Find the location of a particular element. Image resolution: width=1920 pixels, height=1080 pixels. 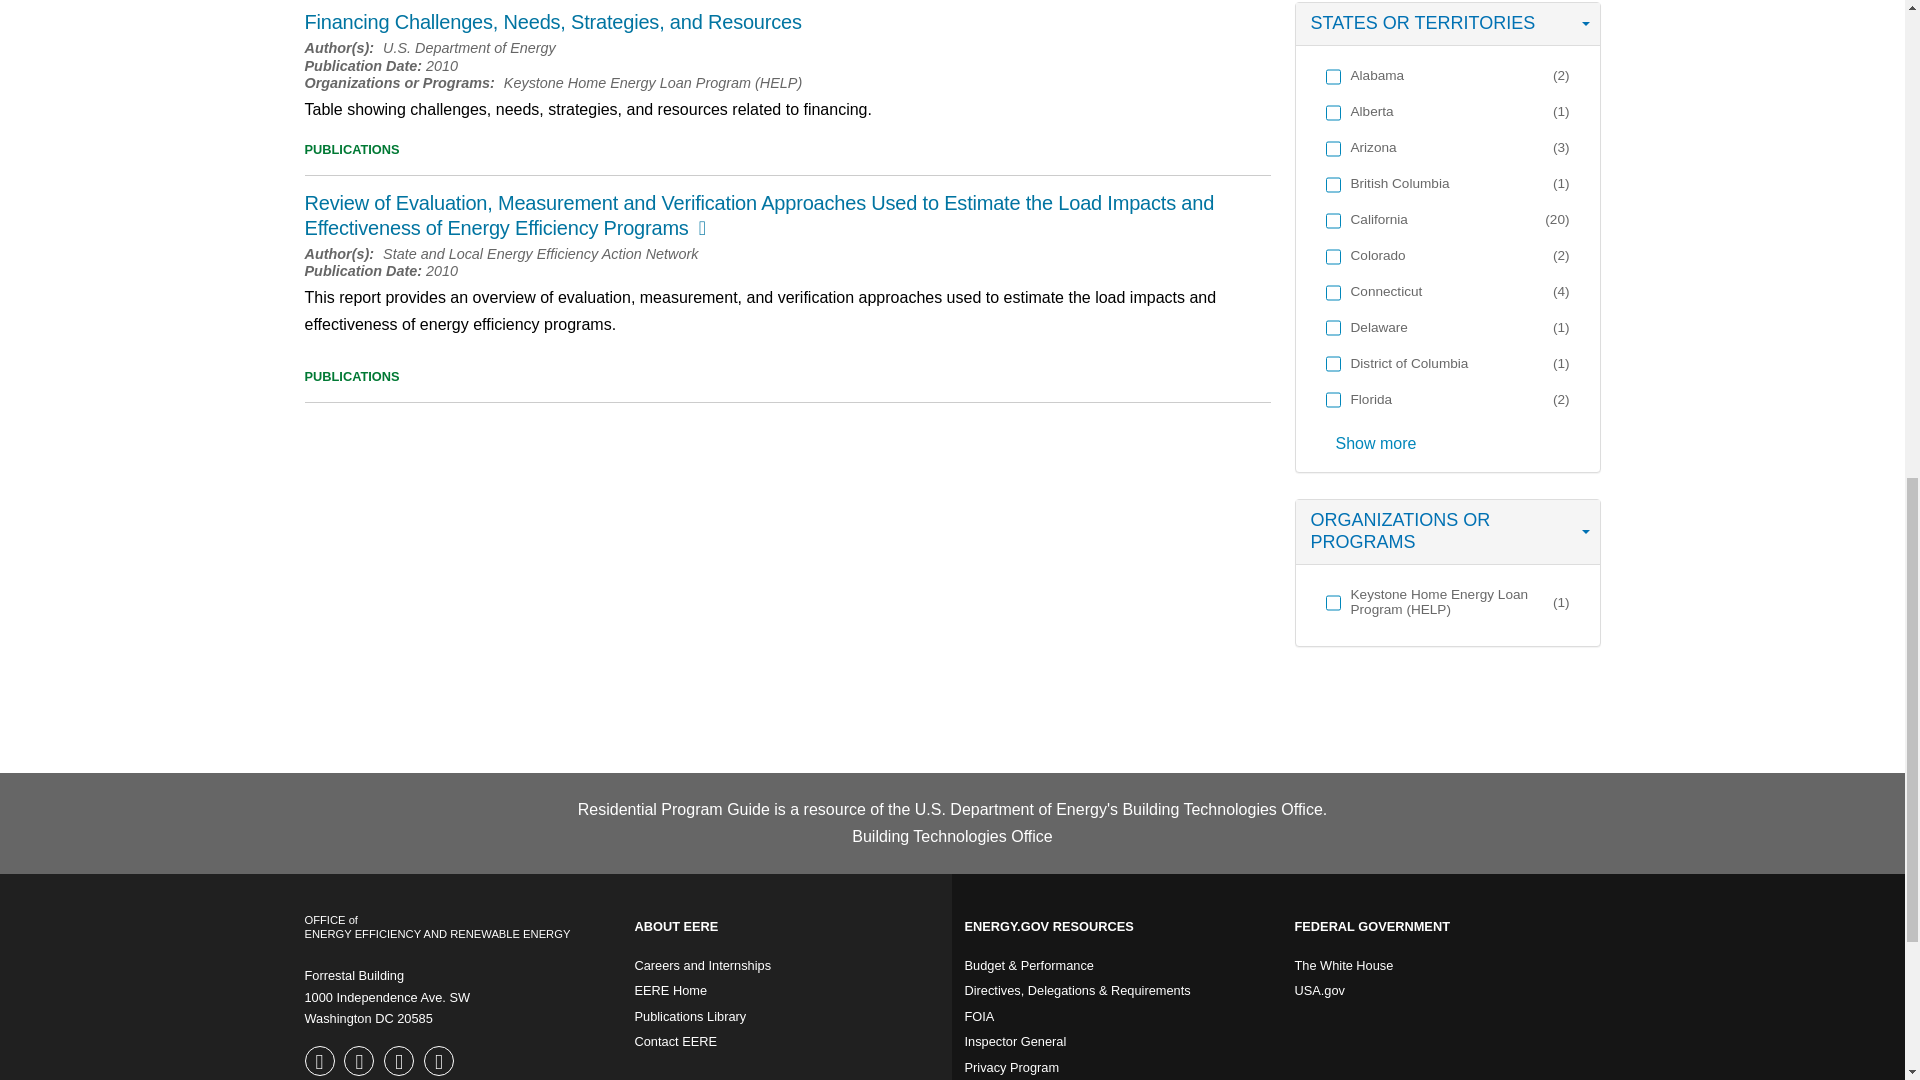

Link to Twitter is located at coordinates (360, 1062).